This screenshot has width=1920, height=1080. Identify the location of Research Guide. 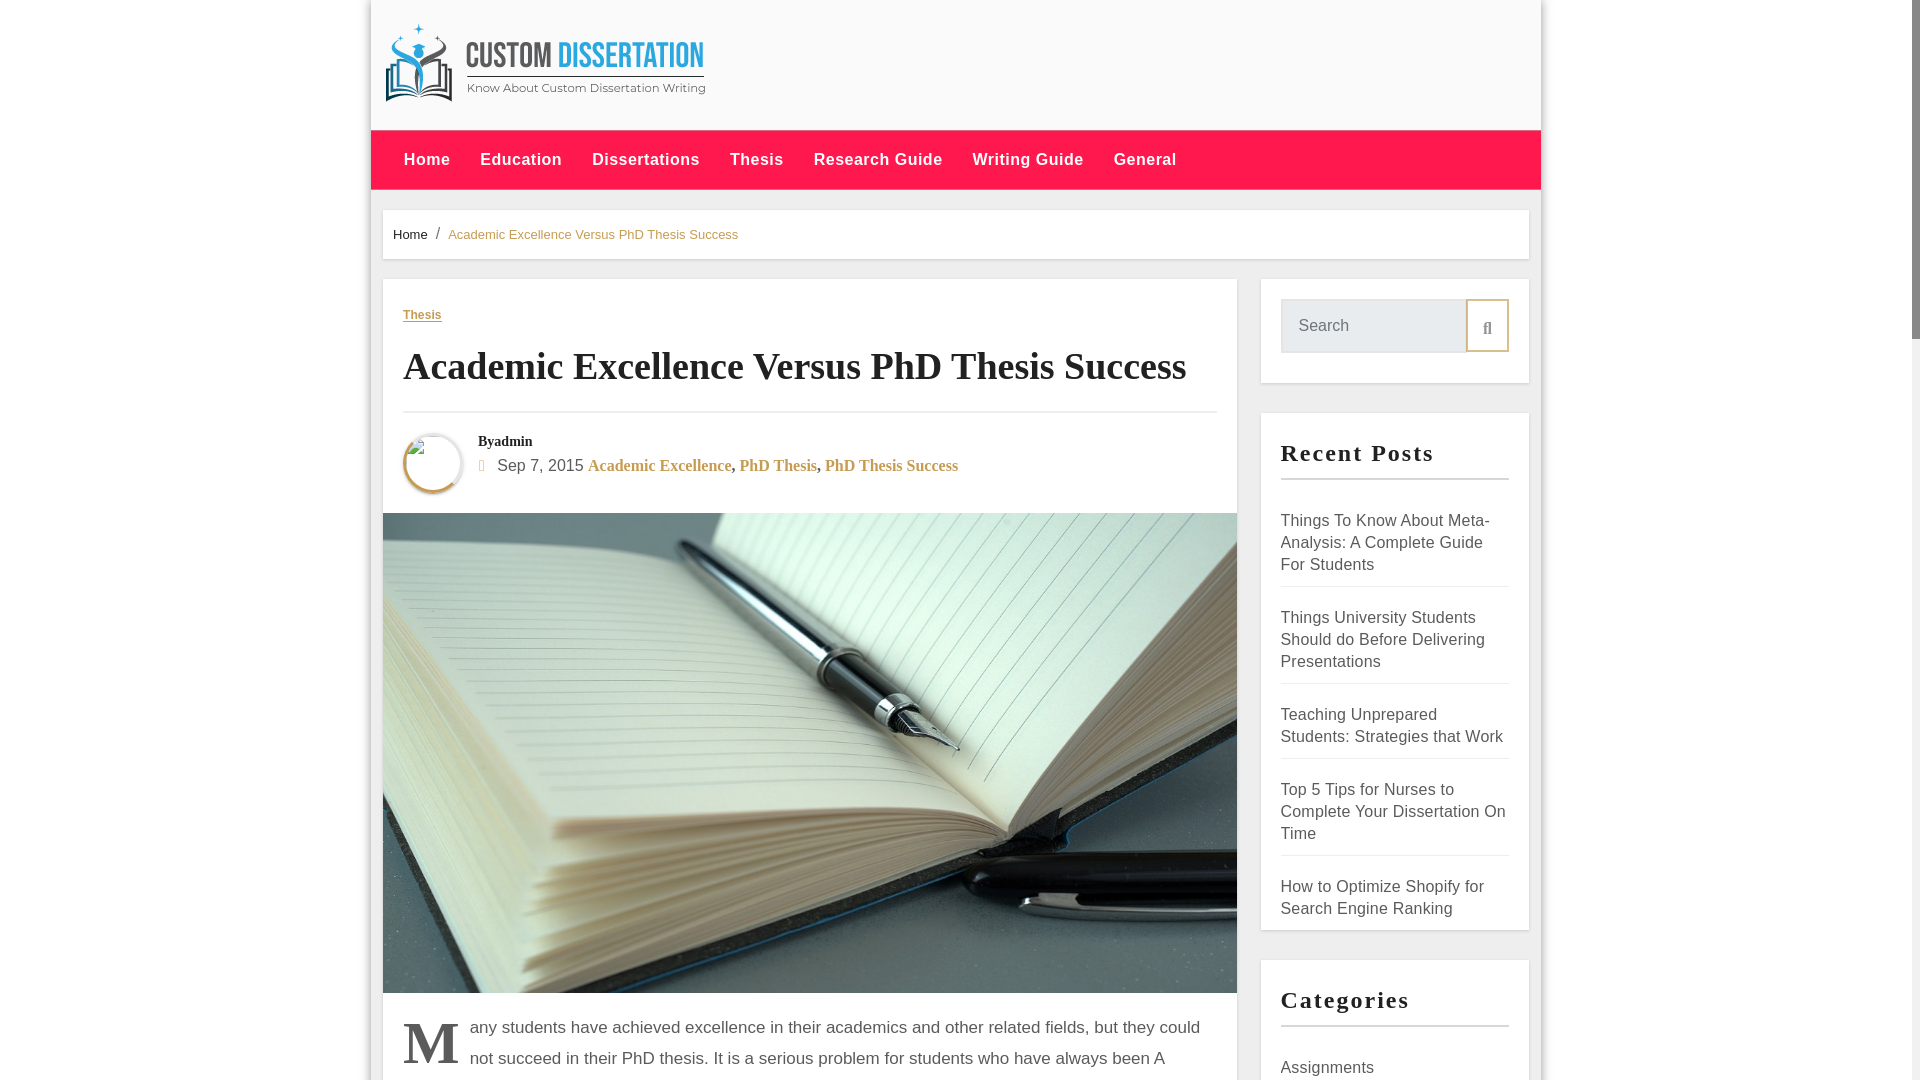
(878, 160).